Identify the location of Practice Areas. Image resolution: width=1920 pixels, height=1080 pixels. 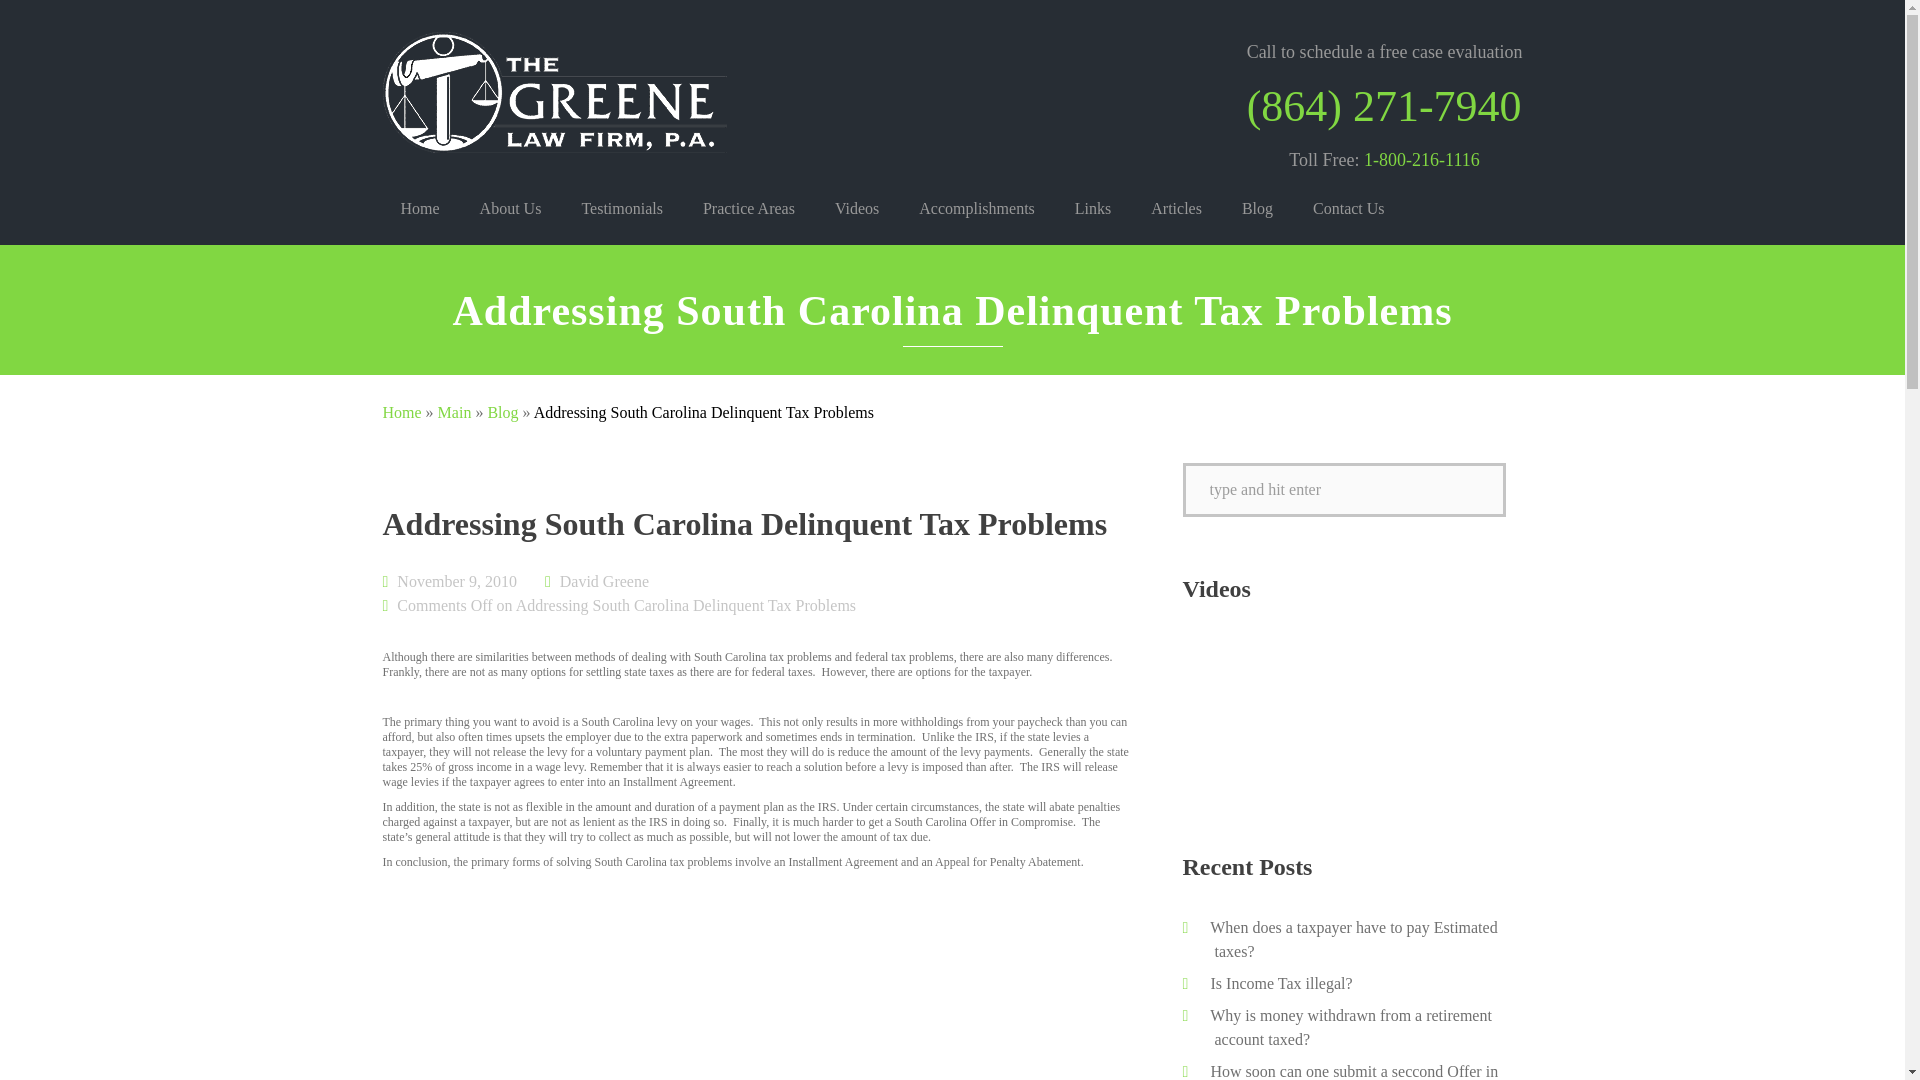
(748, 208).